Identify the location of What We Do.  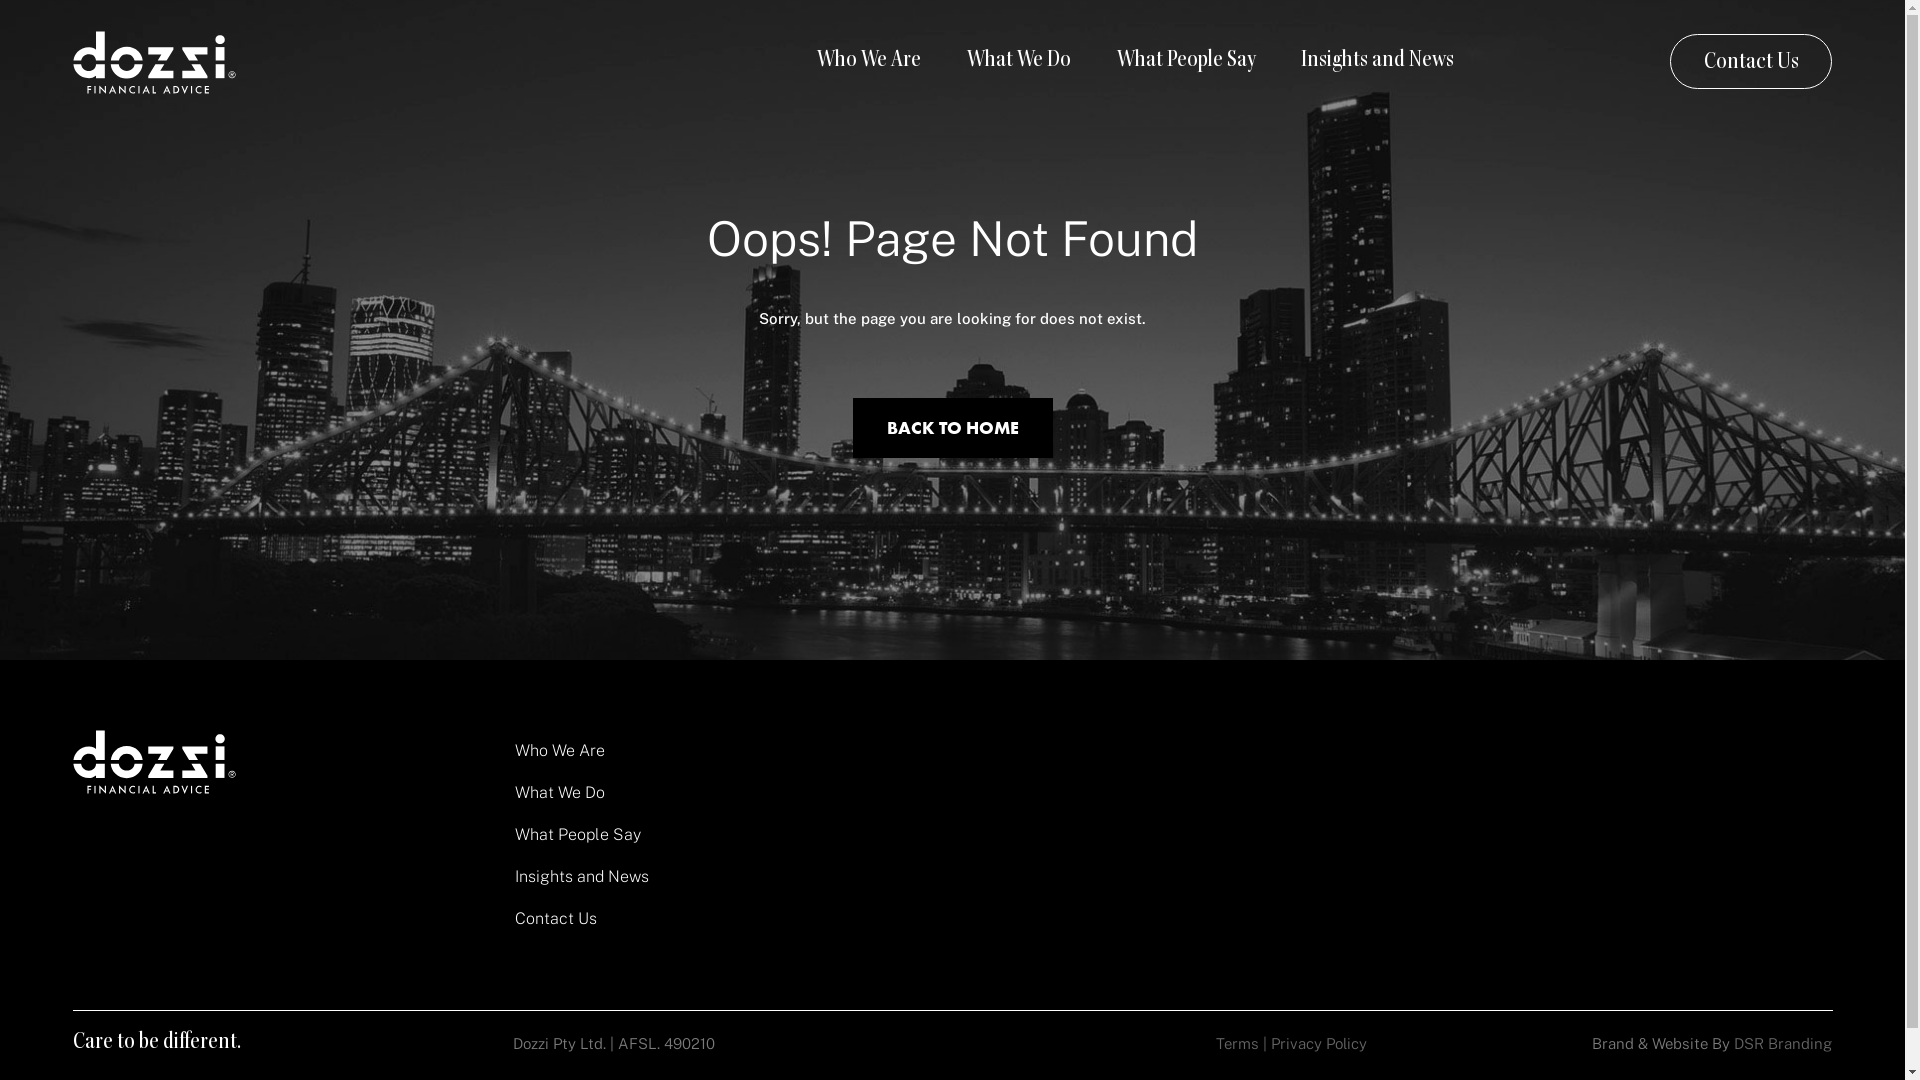
(1019, 62).